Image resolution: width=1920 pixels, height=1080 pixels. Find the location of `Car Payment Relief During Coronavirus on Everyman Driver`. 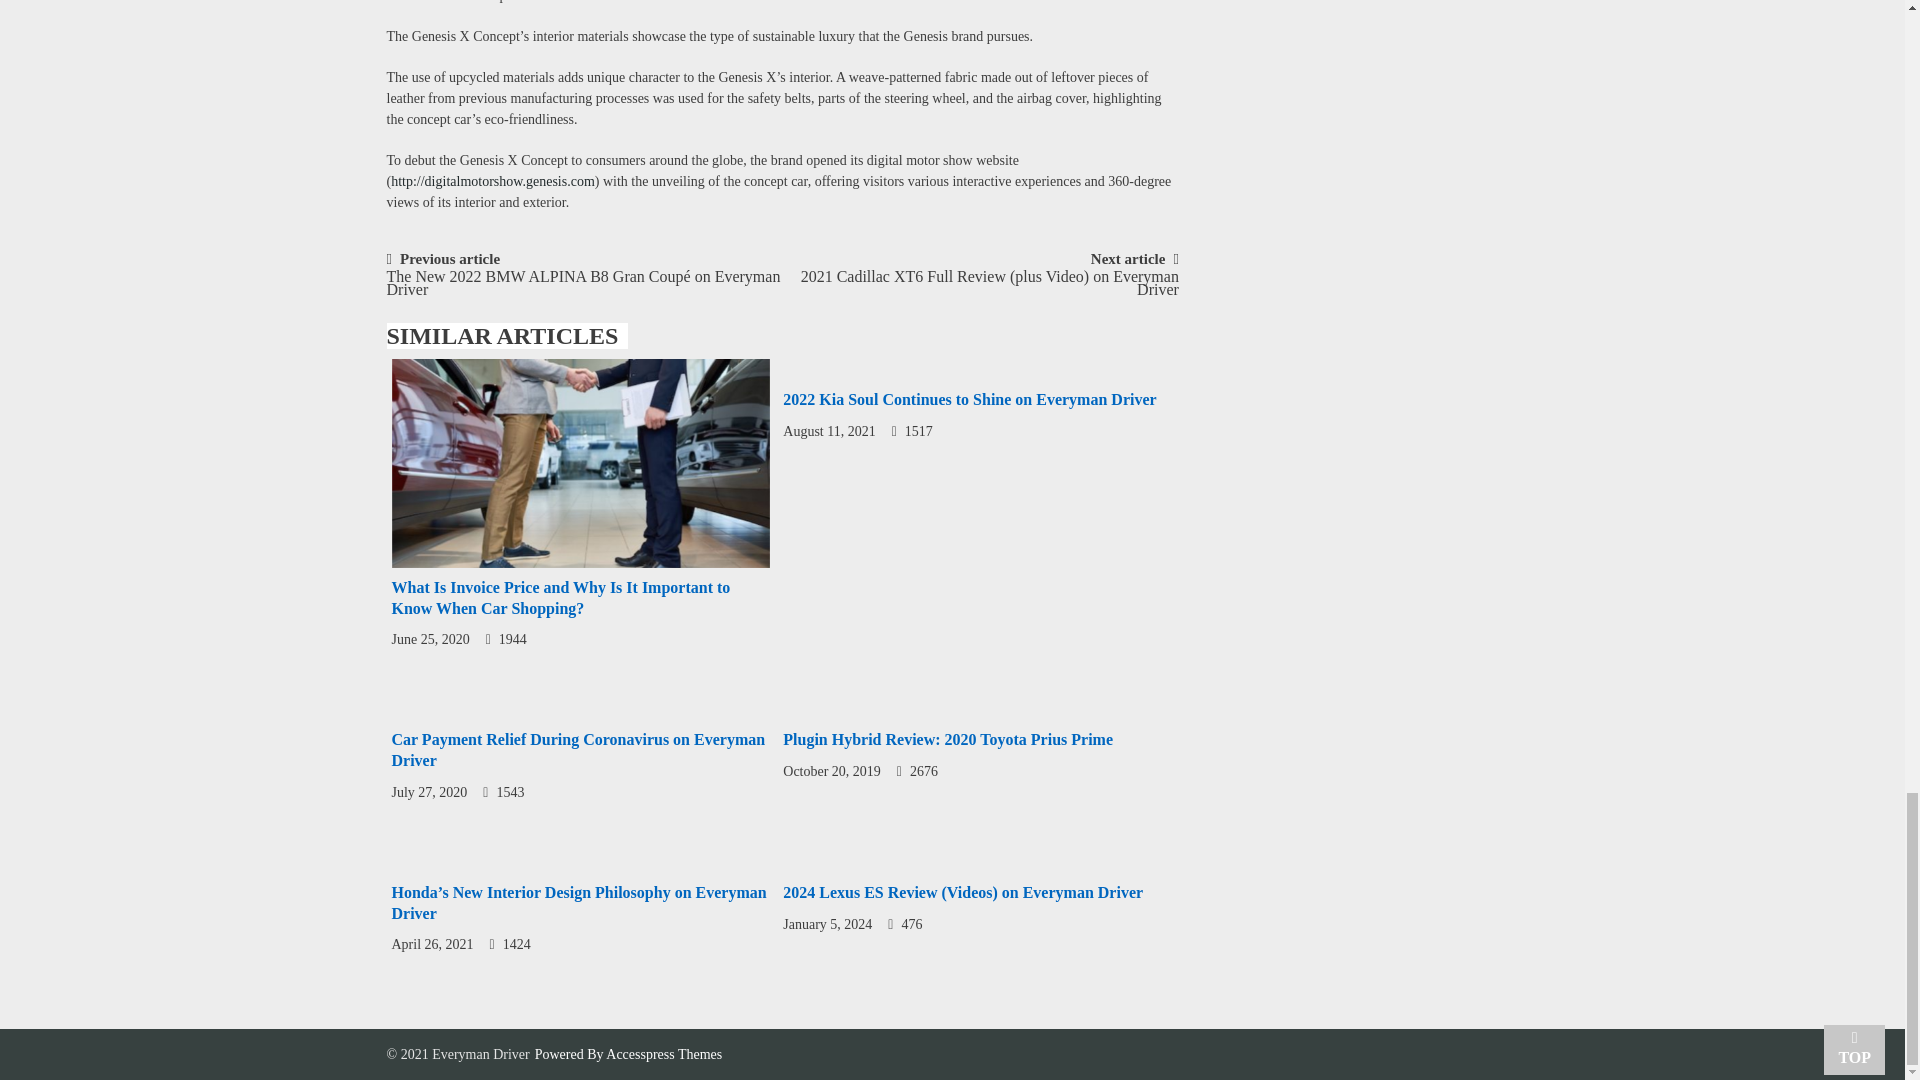

Car Payment Relief During Coronavirus on Everyman Driver is located at coordinates (578, 750).